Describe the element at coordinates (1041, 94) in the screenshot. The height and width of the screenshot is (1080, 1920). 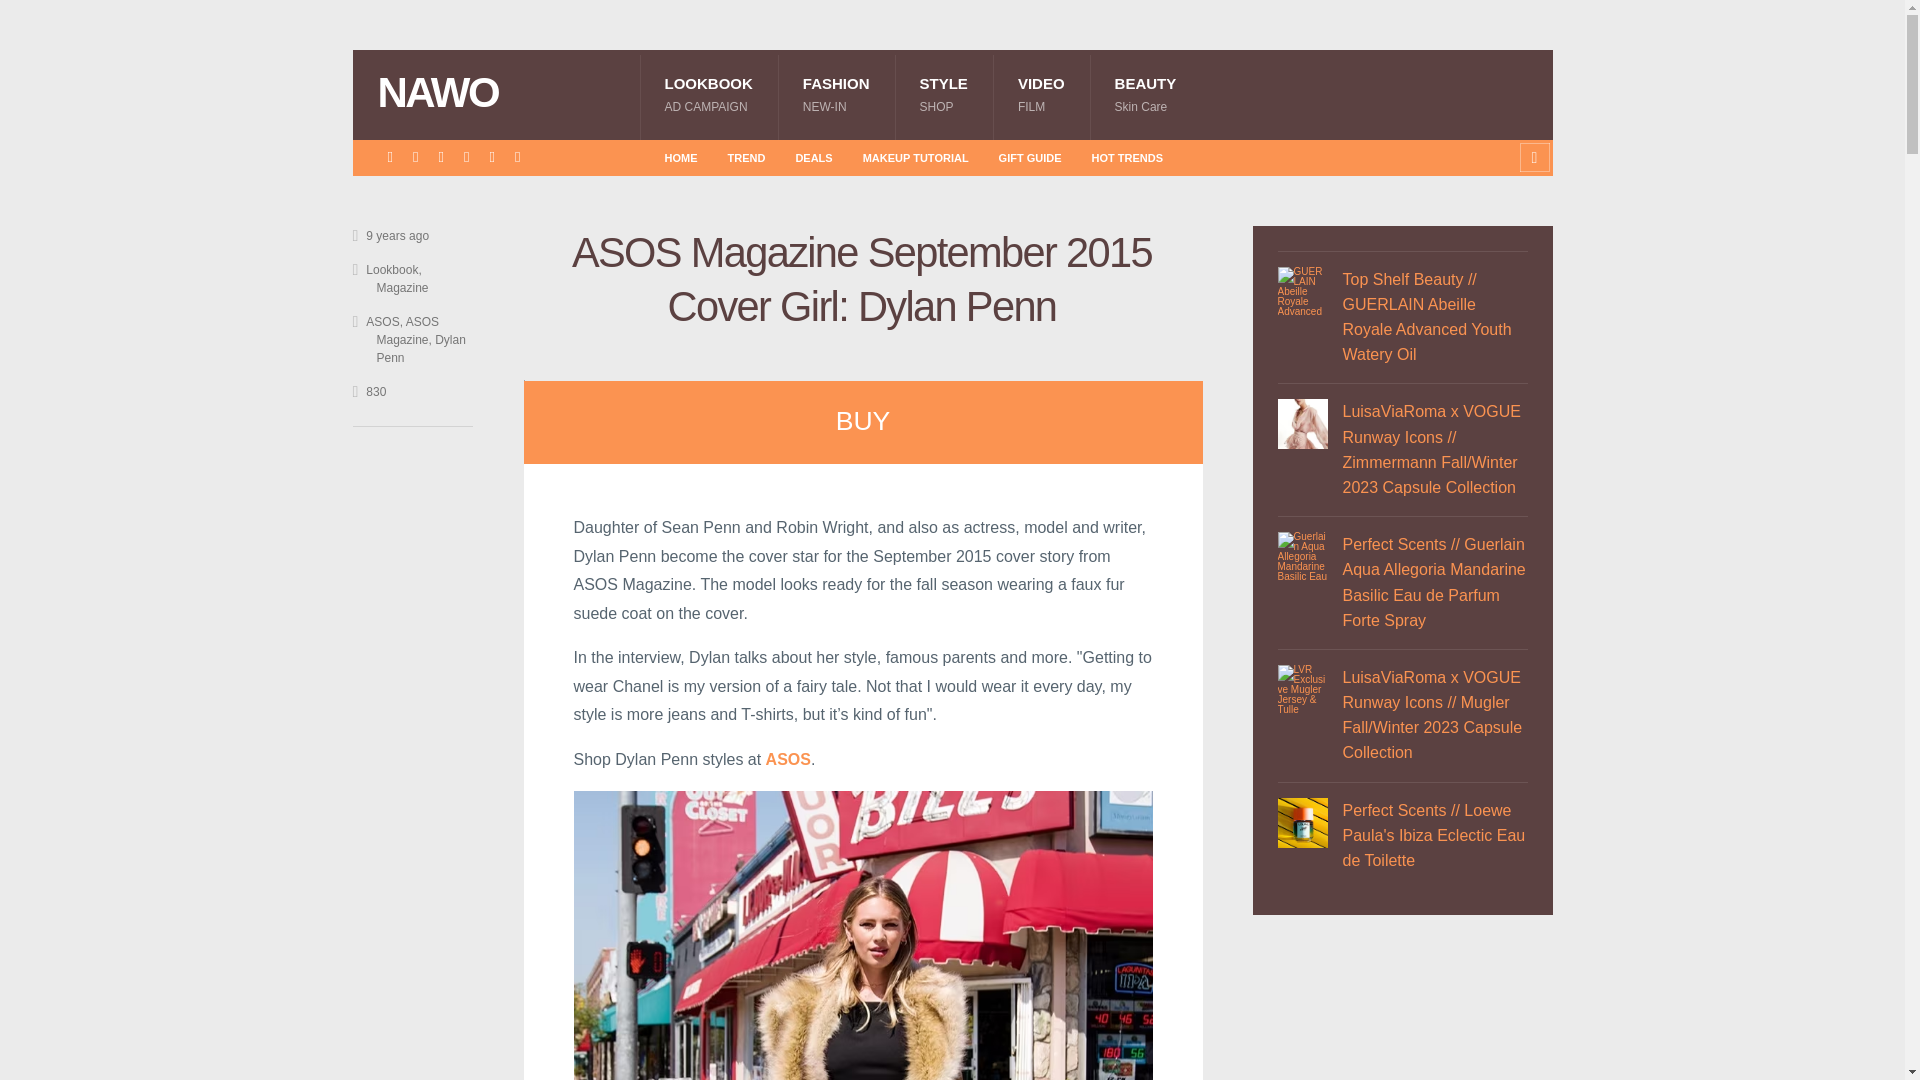
I see `NAWO` at that location.